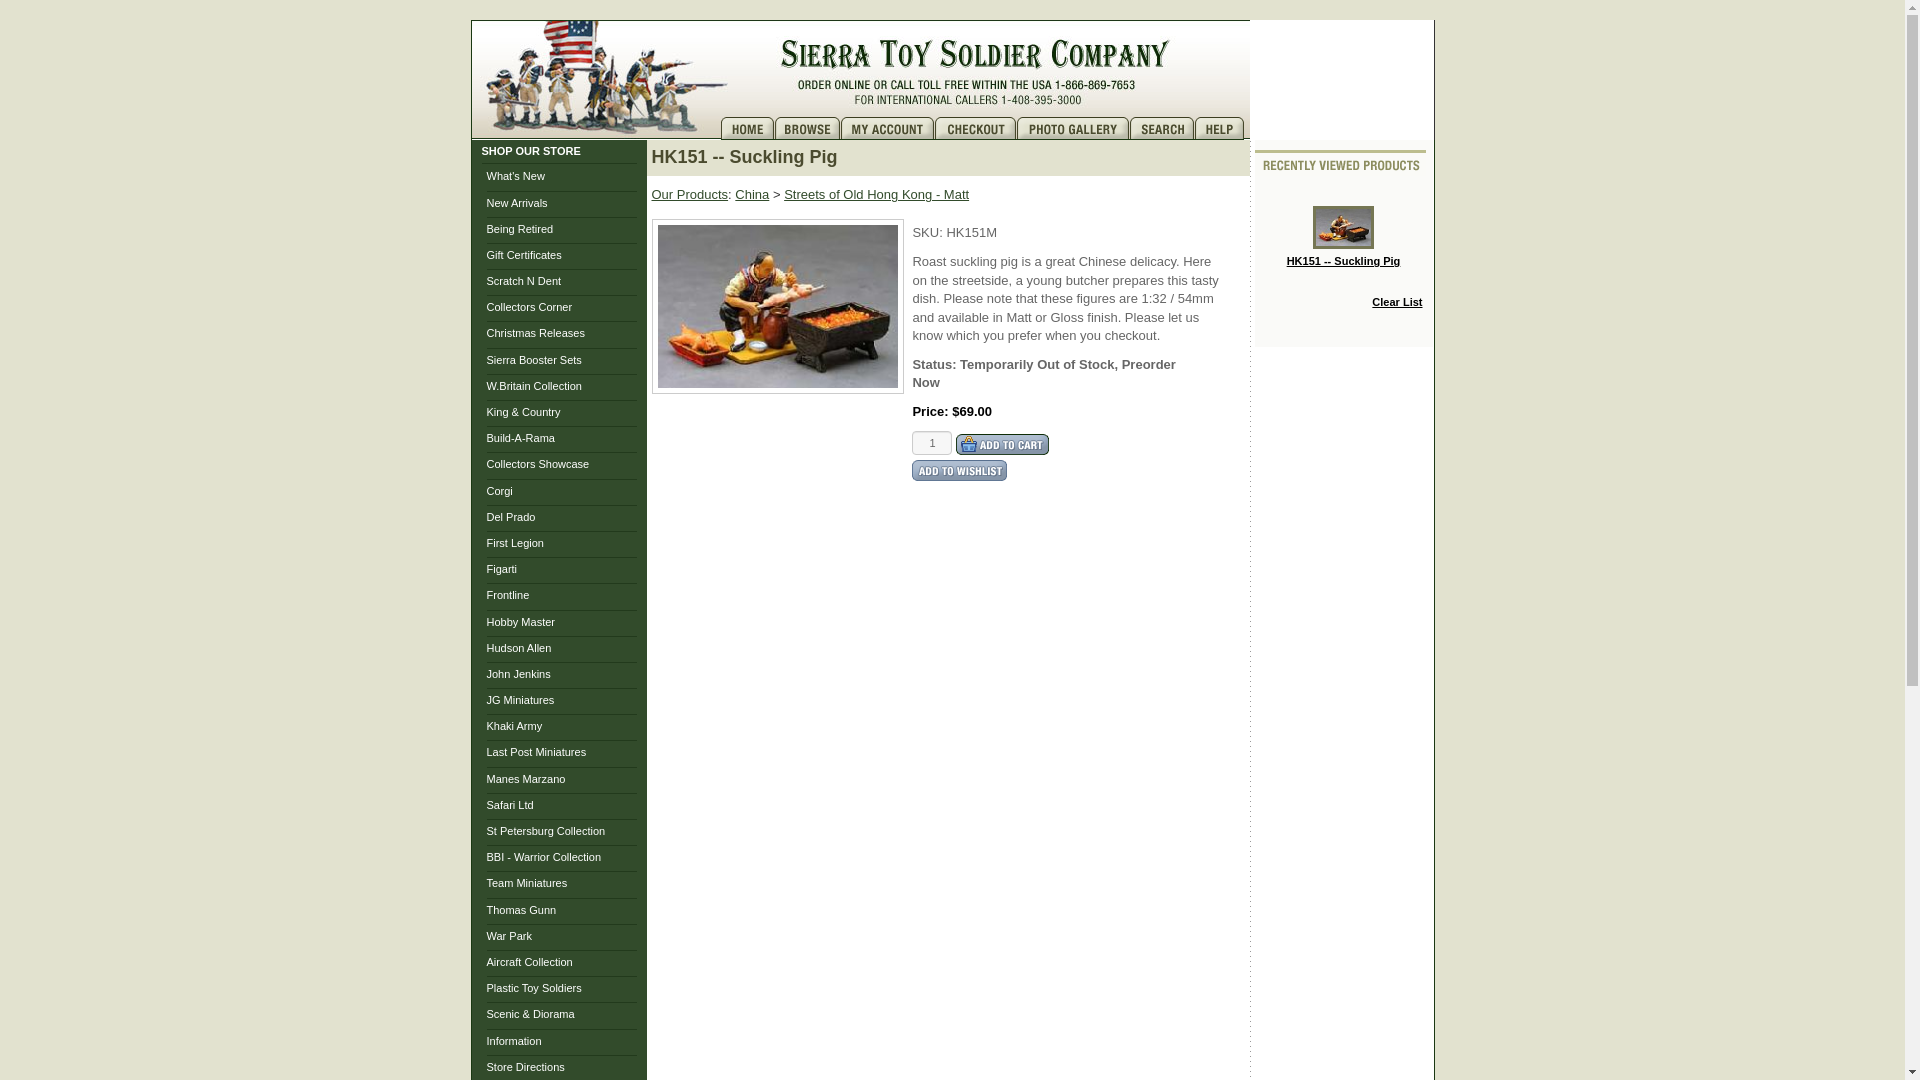  Describe the element at coordinates (535, 752) in the screenshot. I see `Last Post Miniatures` at that location.